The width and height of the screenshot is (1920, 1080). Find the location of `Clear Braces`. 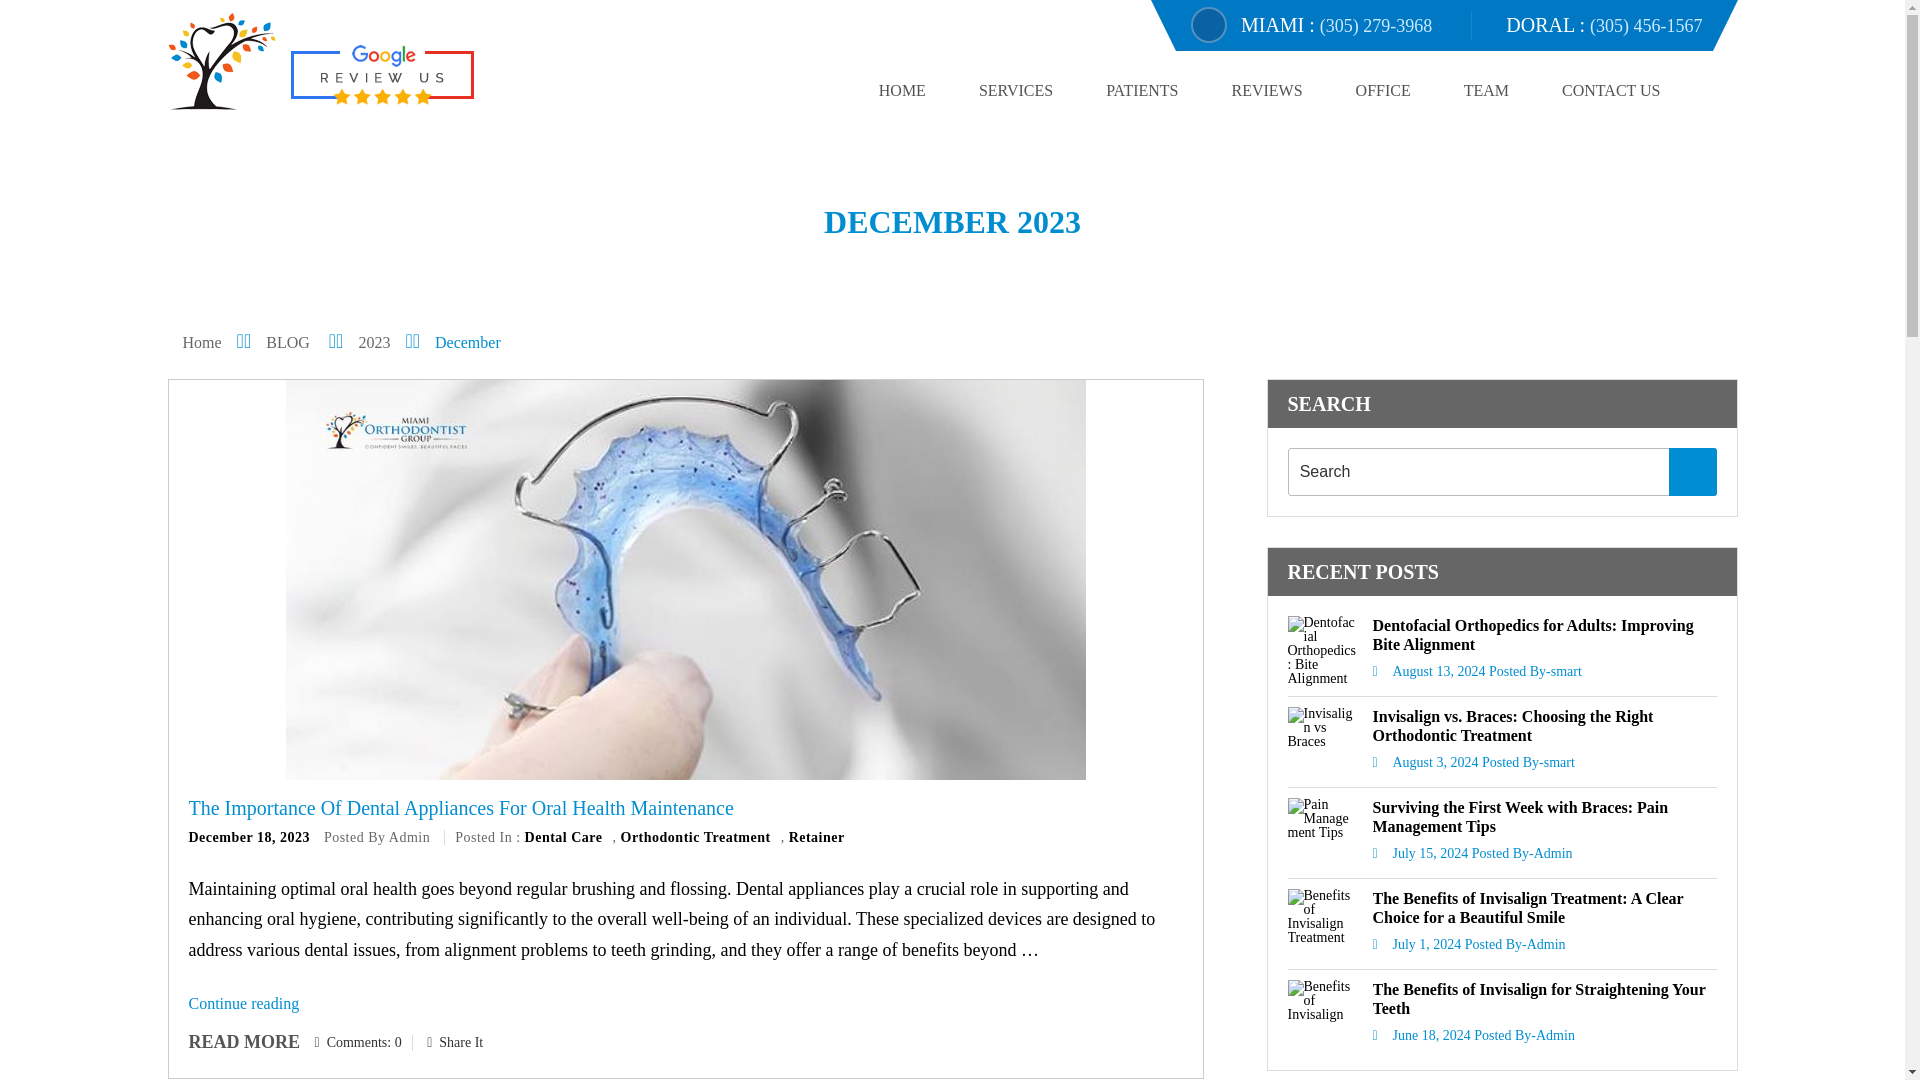

Clear Braces is located at coordinates (898, 5).